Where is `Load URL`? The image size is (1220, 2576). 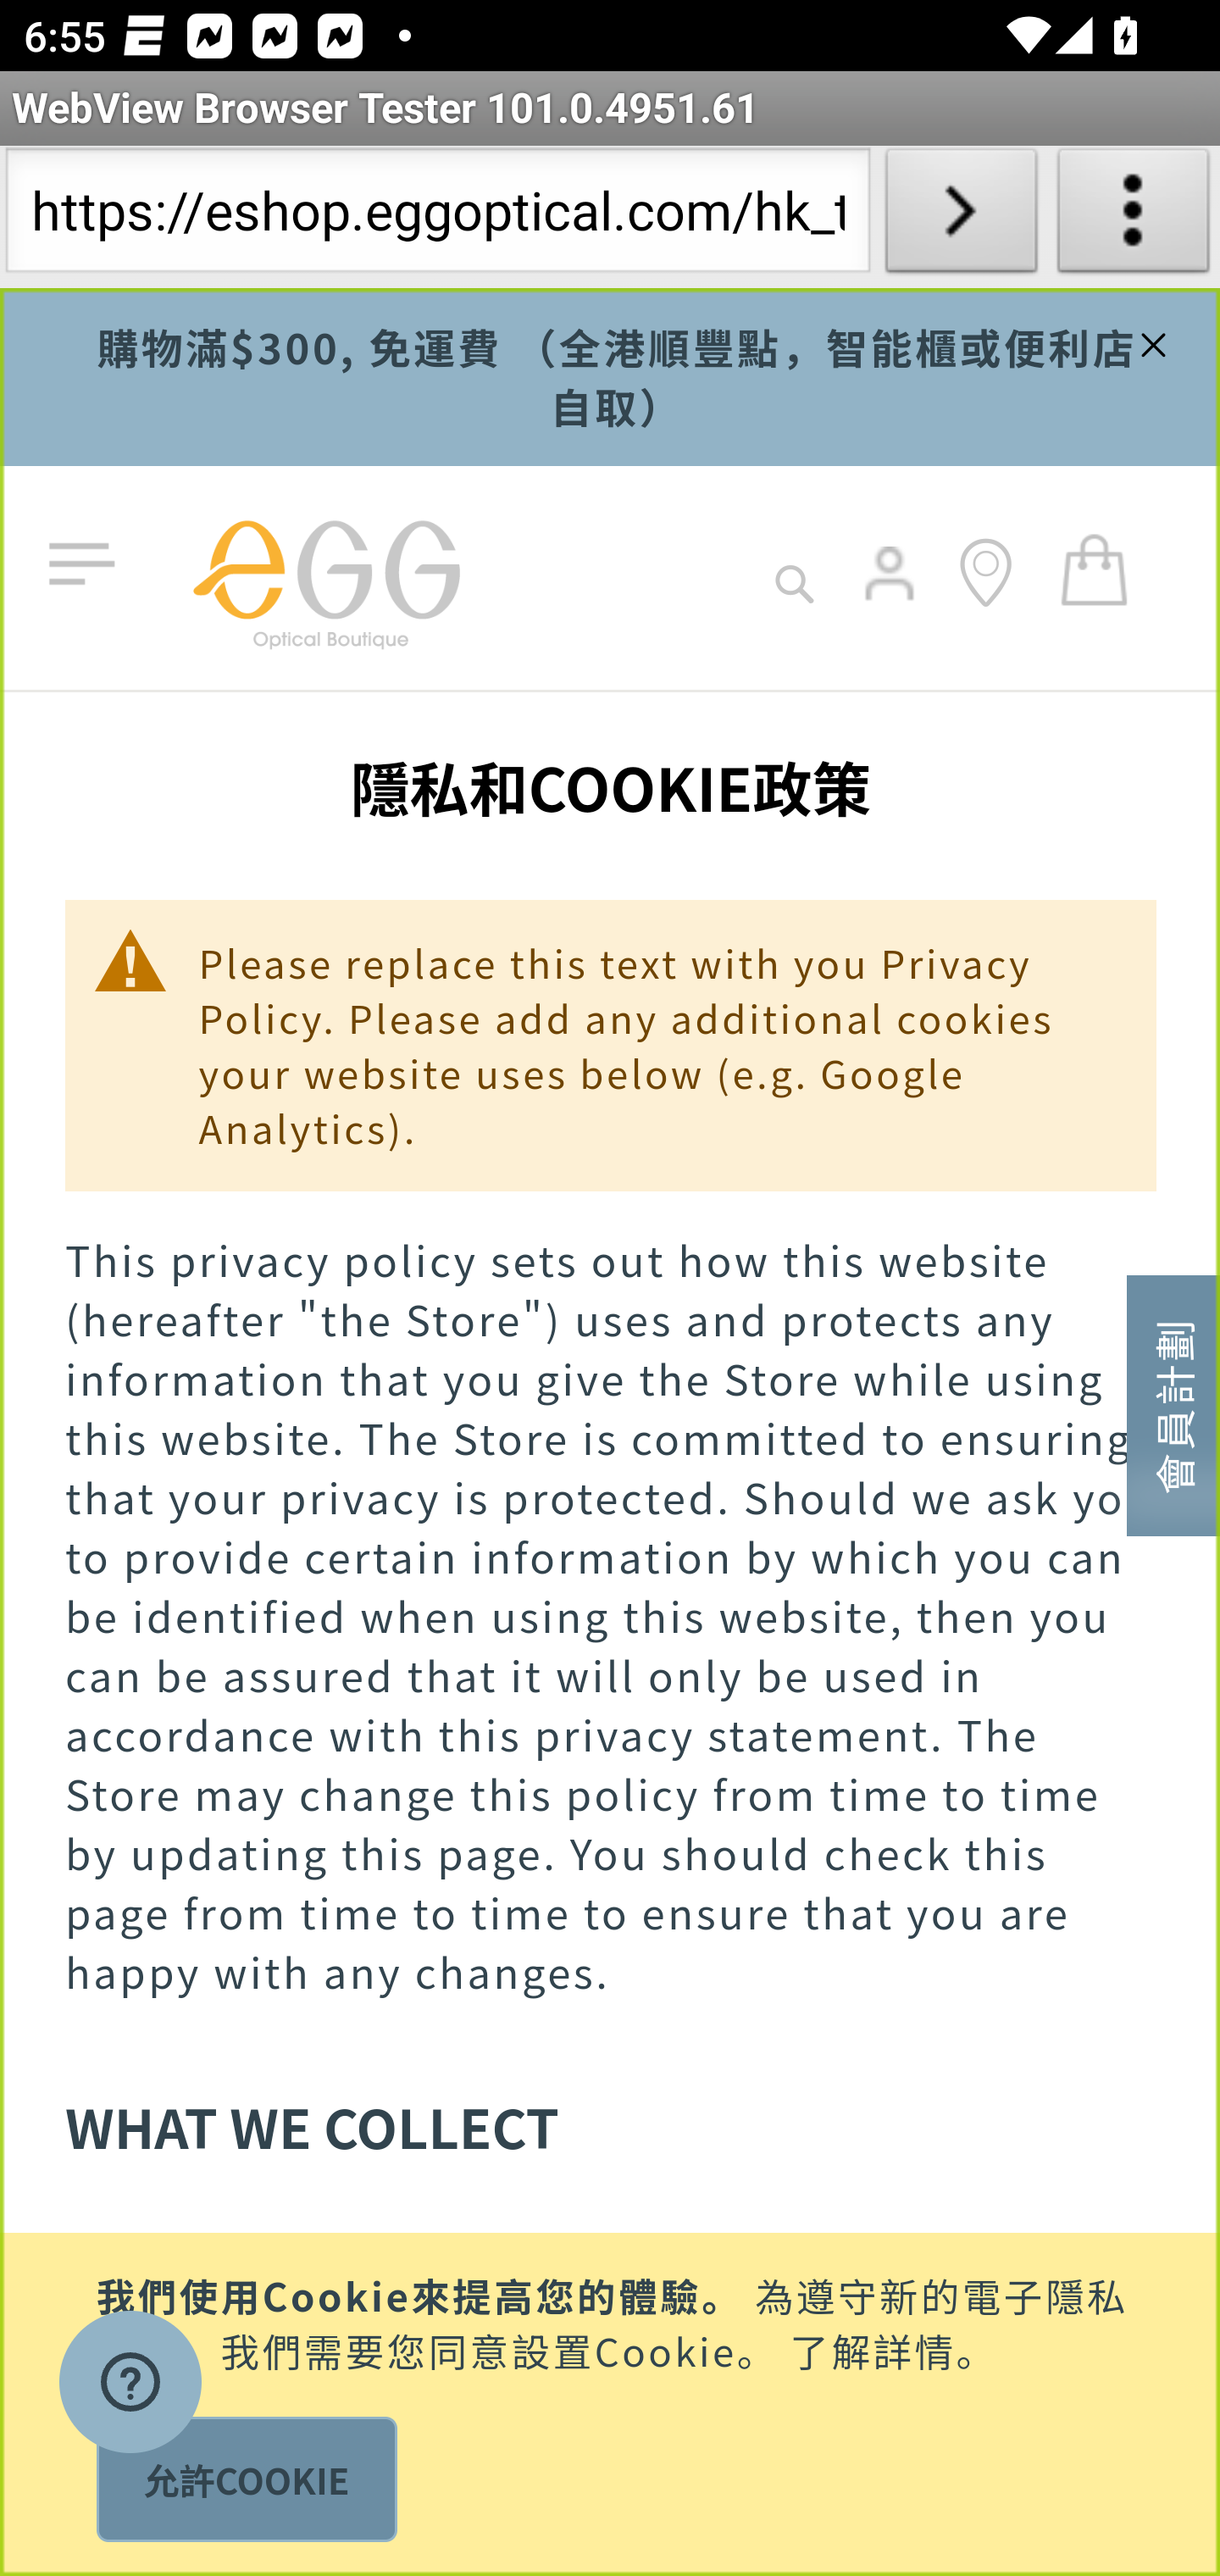 Load URL is located at coordinates (961, 217).